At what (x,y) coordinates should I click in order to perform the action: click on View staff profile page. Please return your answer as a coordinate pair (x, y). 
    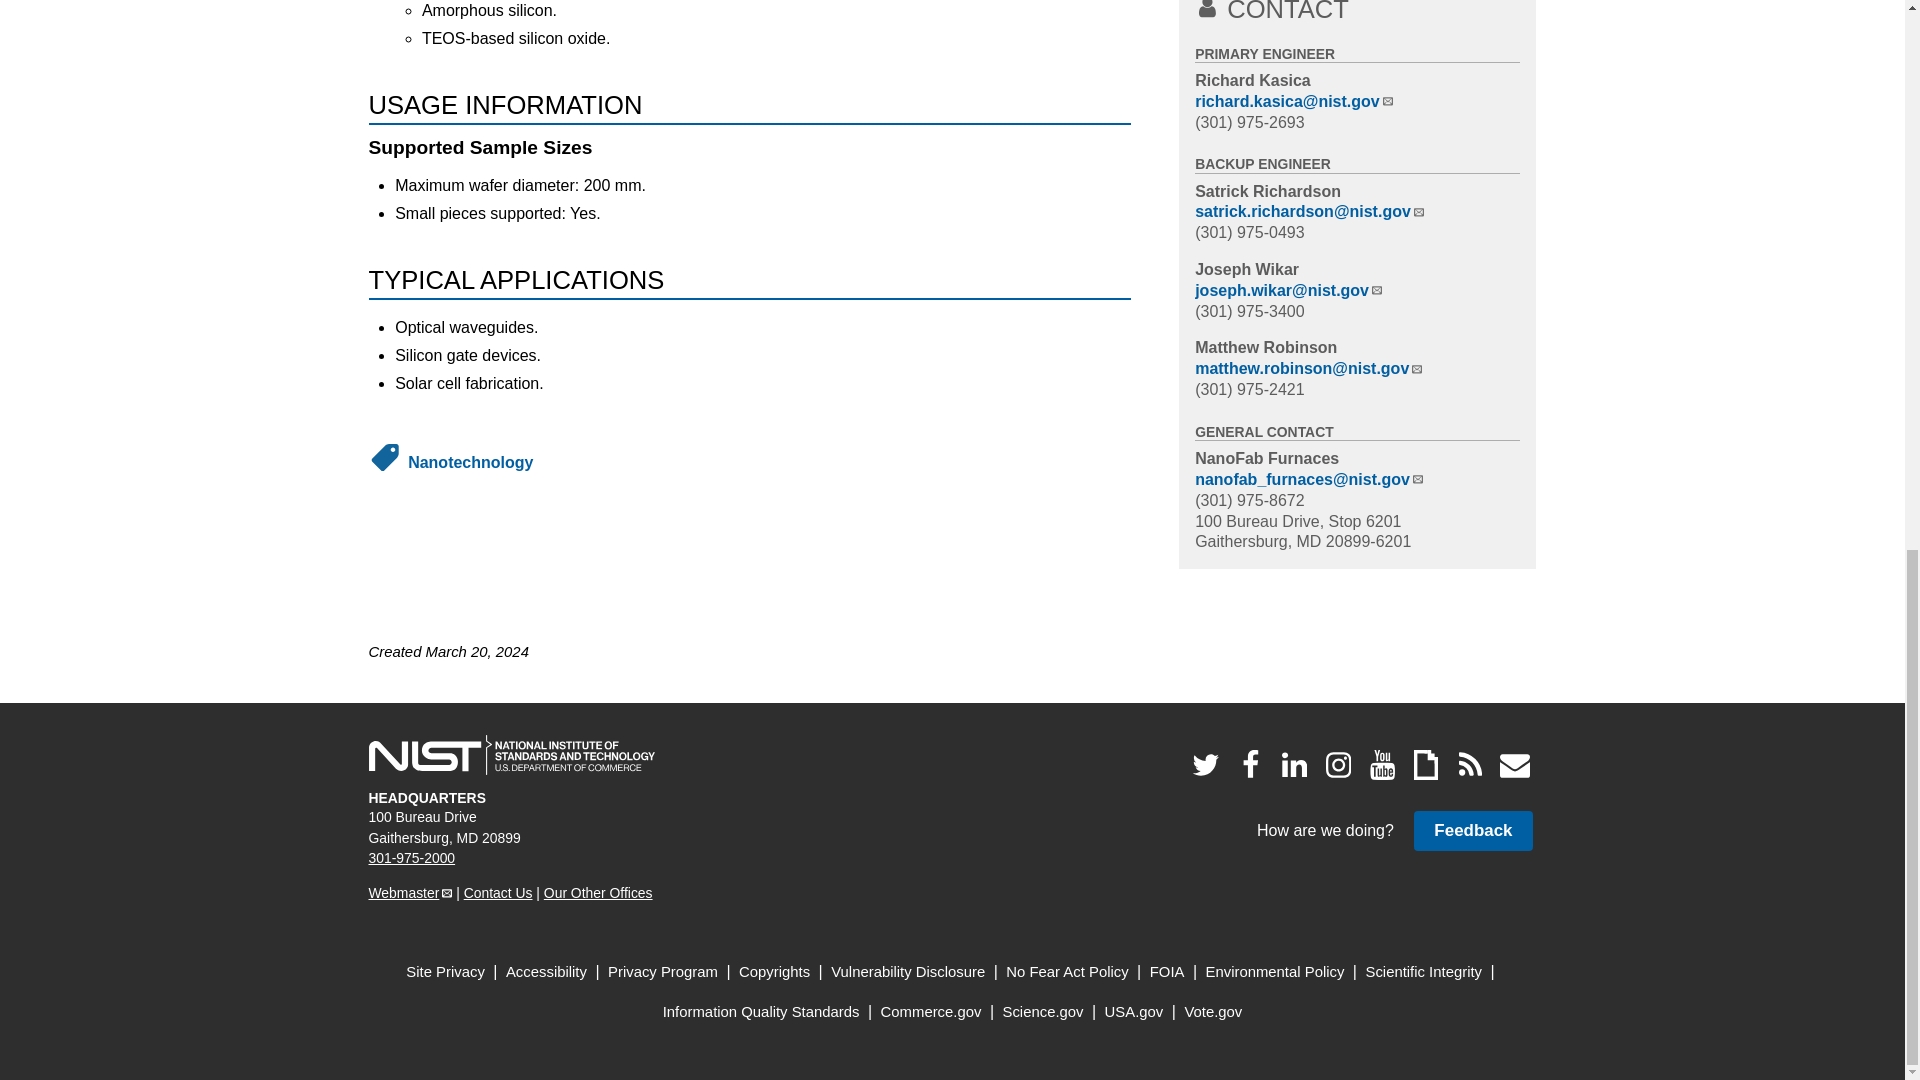
    Looking at the image, I should click on (1246, 269).